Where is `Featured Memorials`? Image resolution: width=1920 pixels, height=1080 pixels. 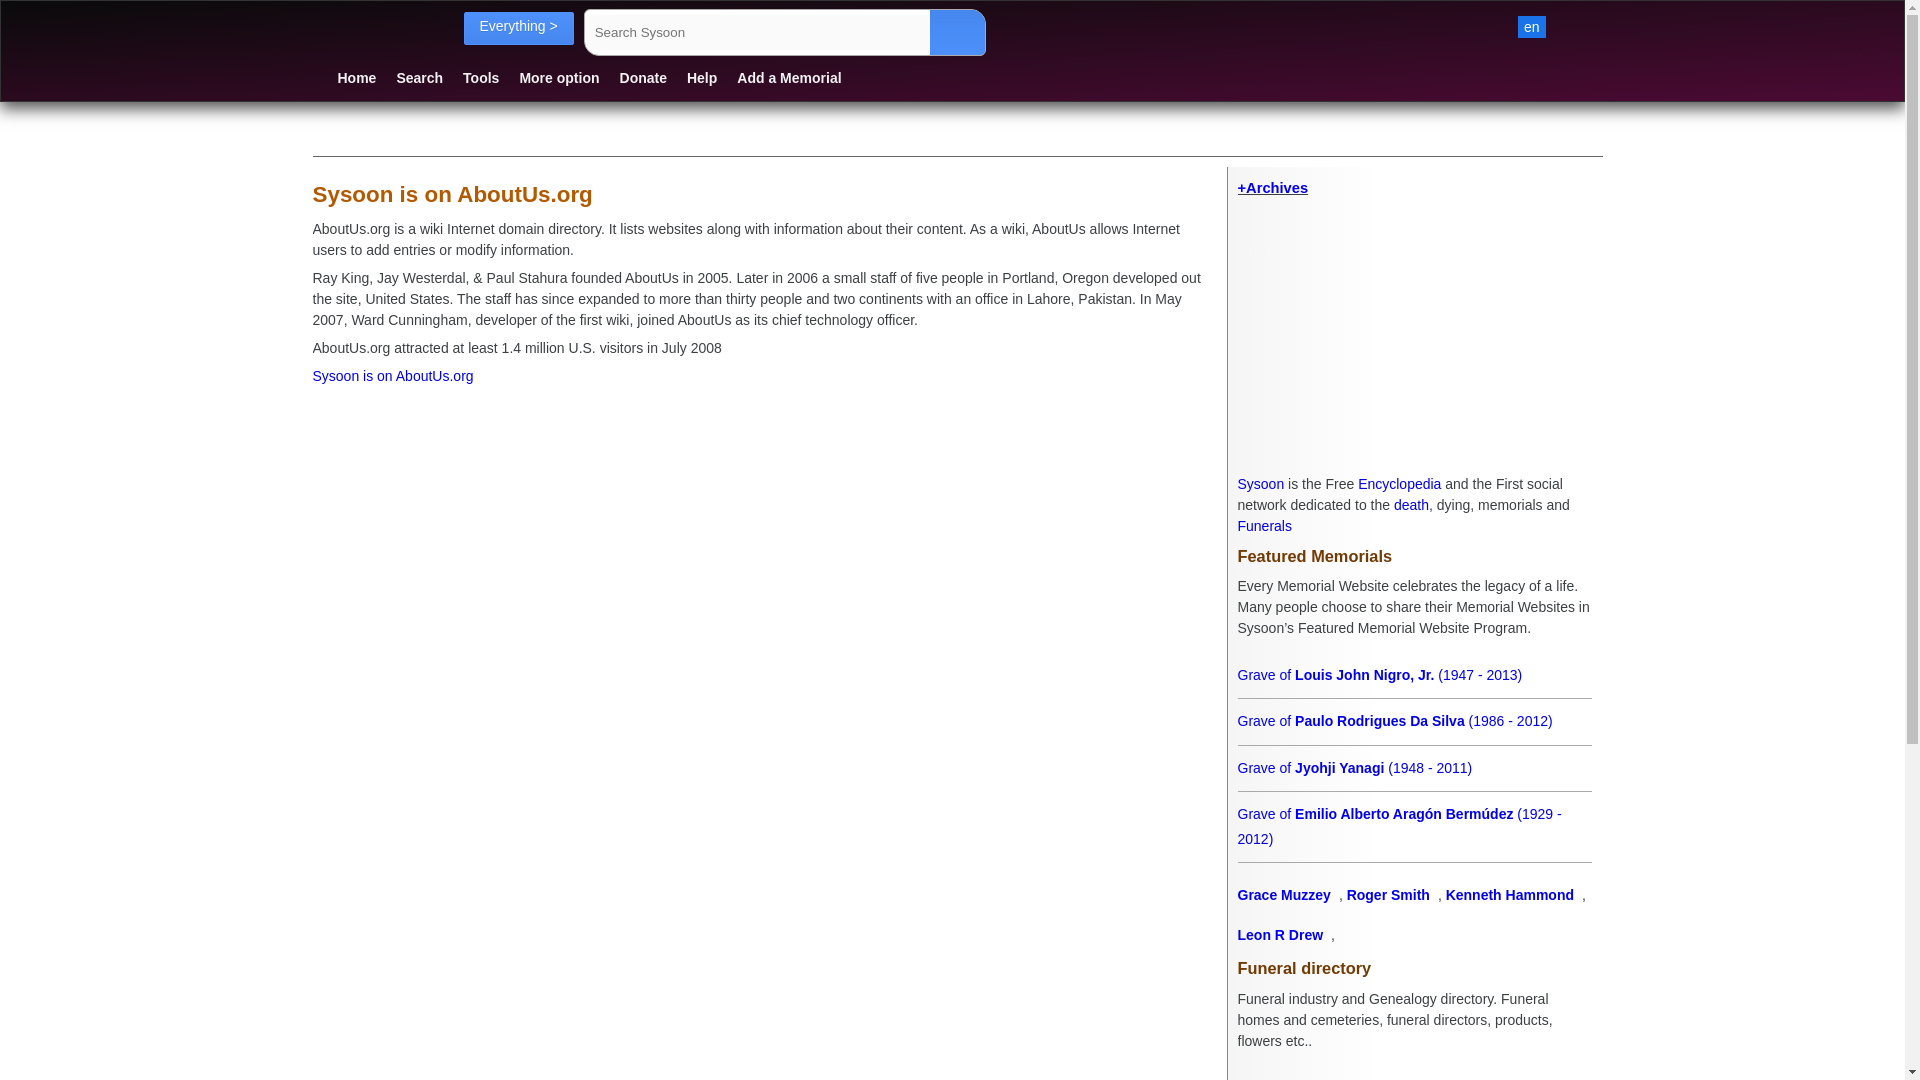 Featured Memorials is located at coordinates (1414, 556).